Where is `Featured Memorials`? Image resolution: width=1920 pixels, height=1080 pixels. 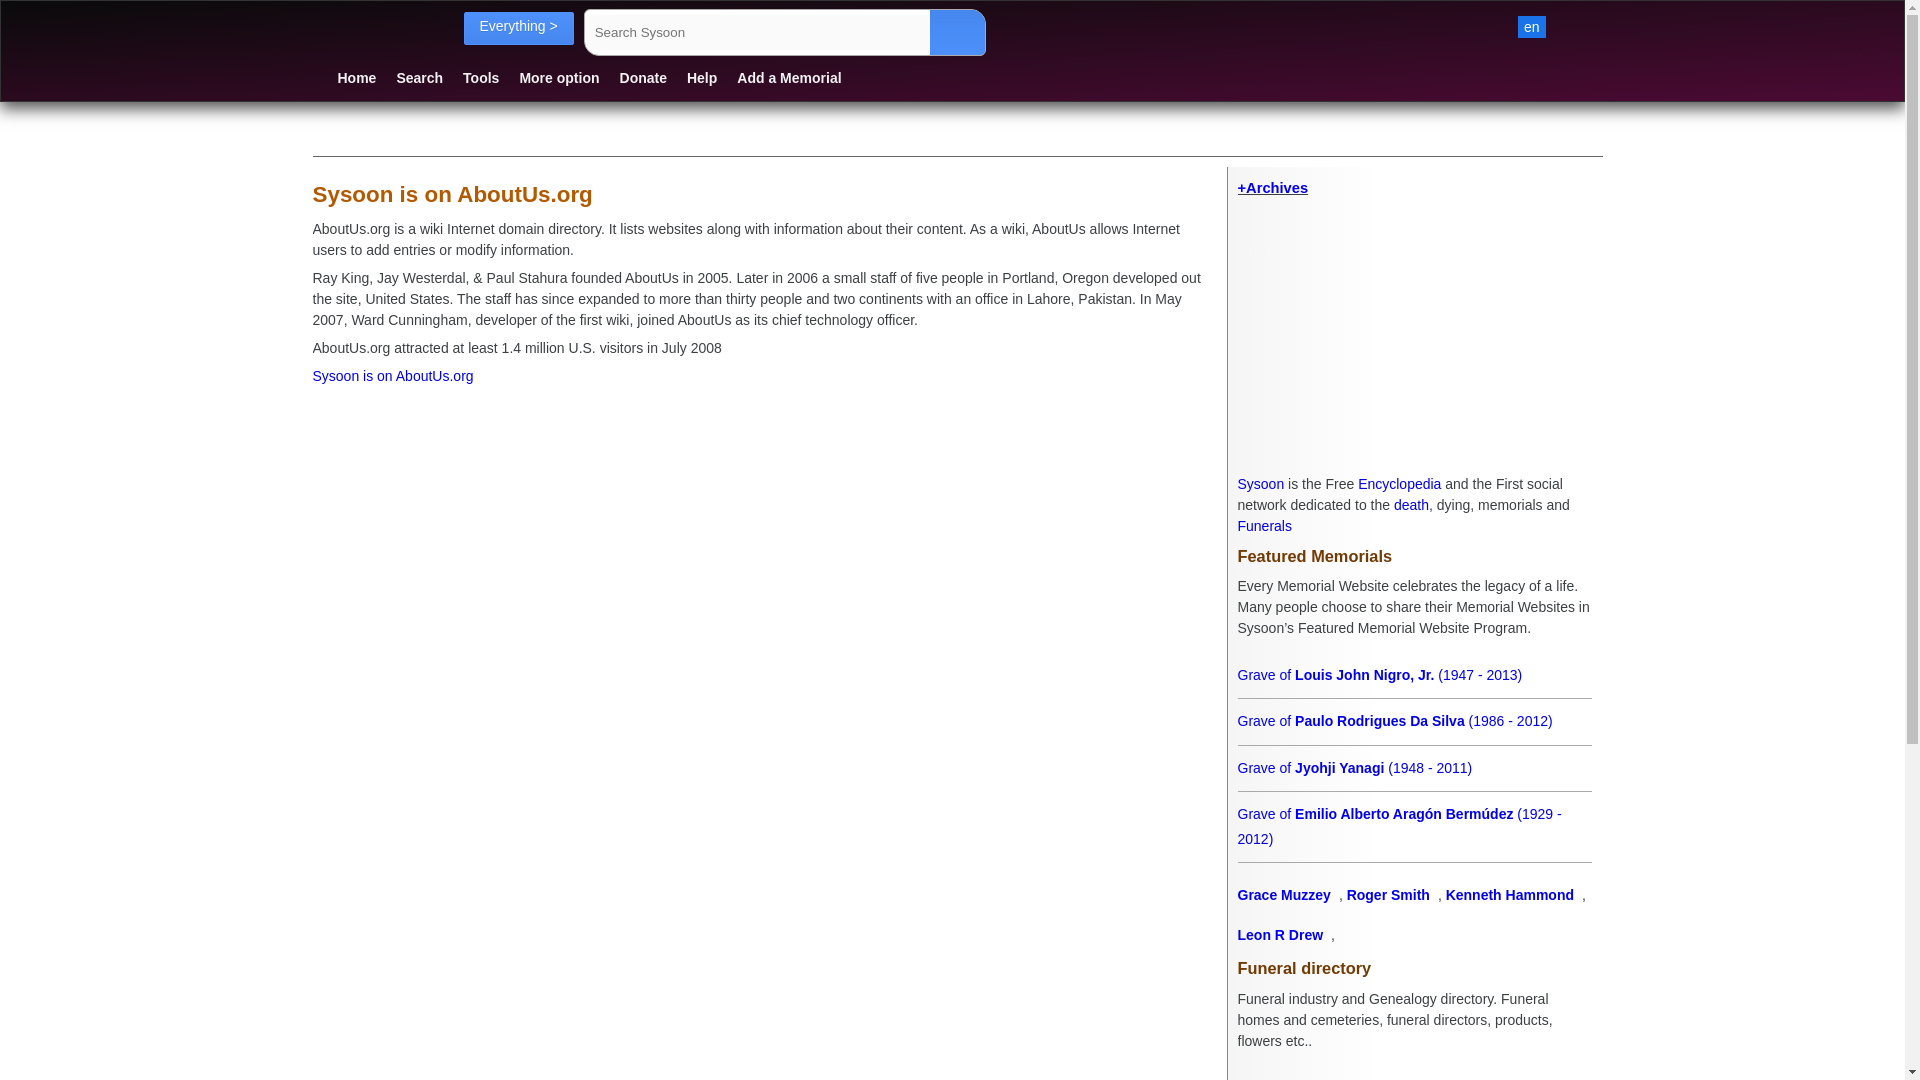 Featured Memorials is located at coordinates (1414, 556).